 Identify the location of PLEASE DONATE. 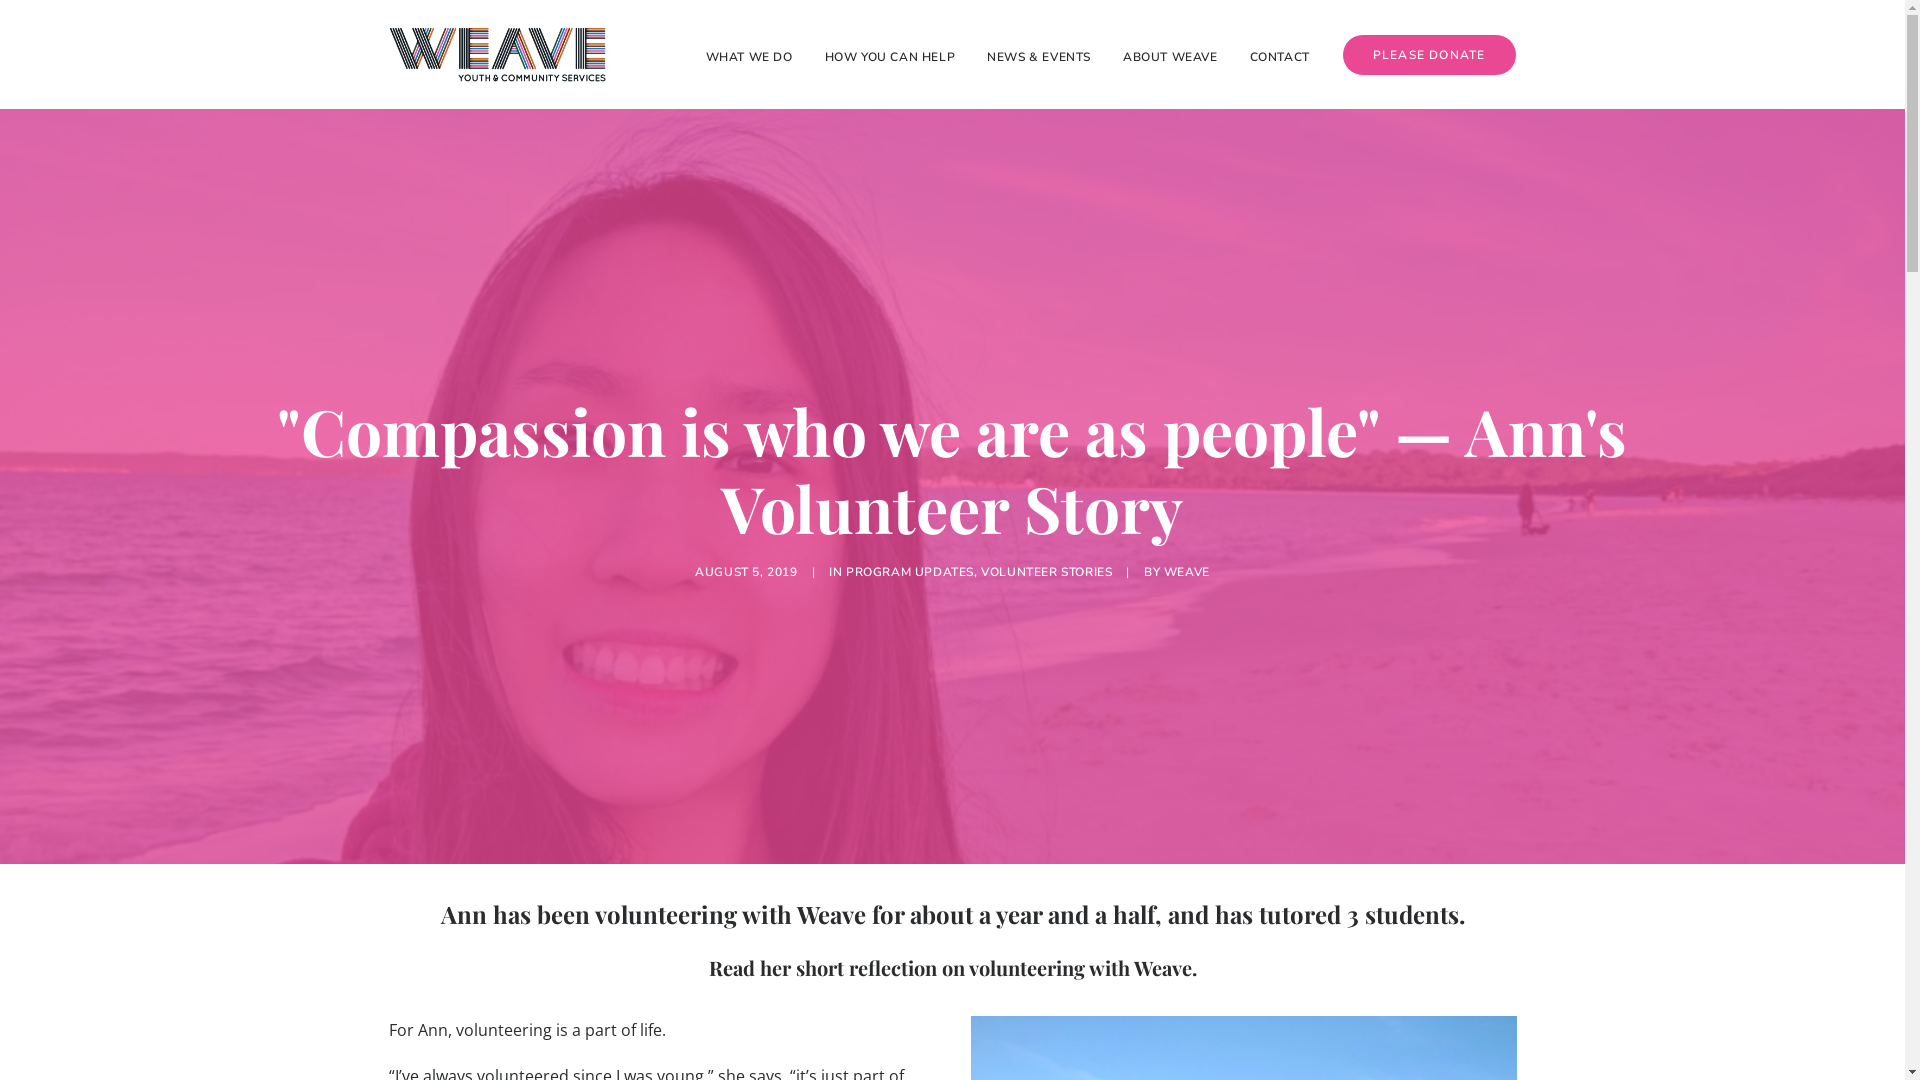
(1422, 55).